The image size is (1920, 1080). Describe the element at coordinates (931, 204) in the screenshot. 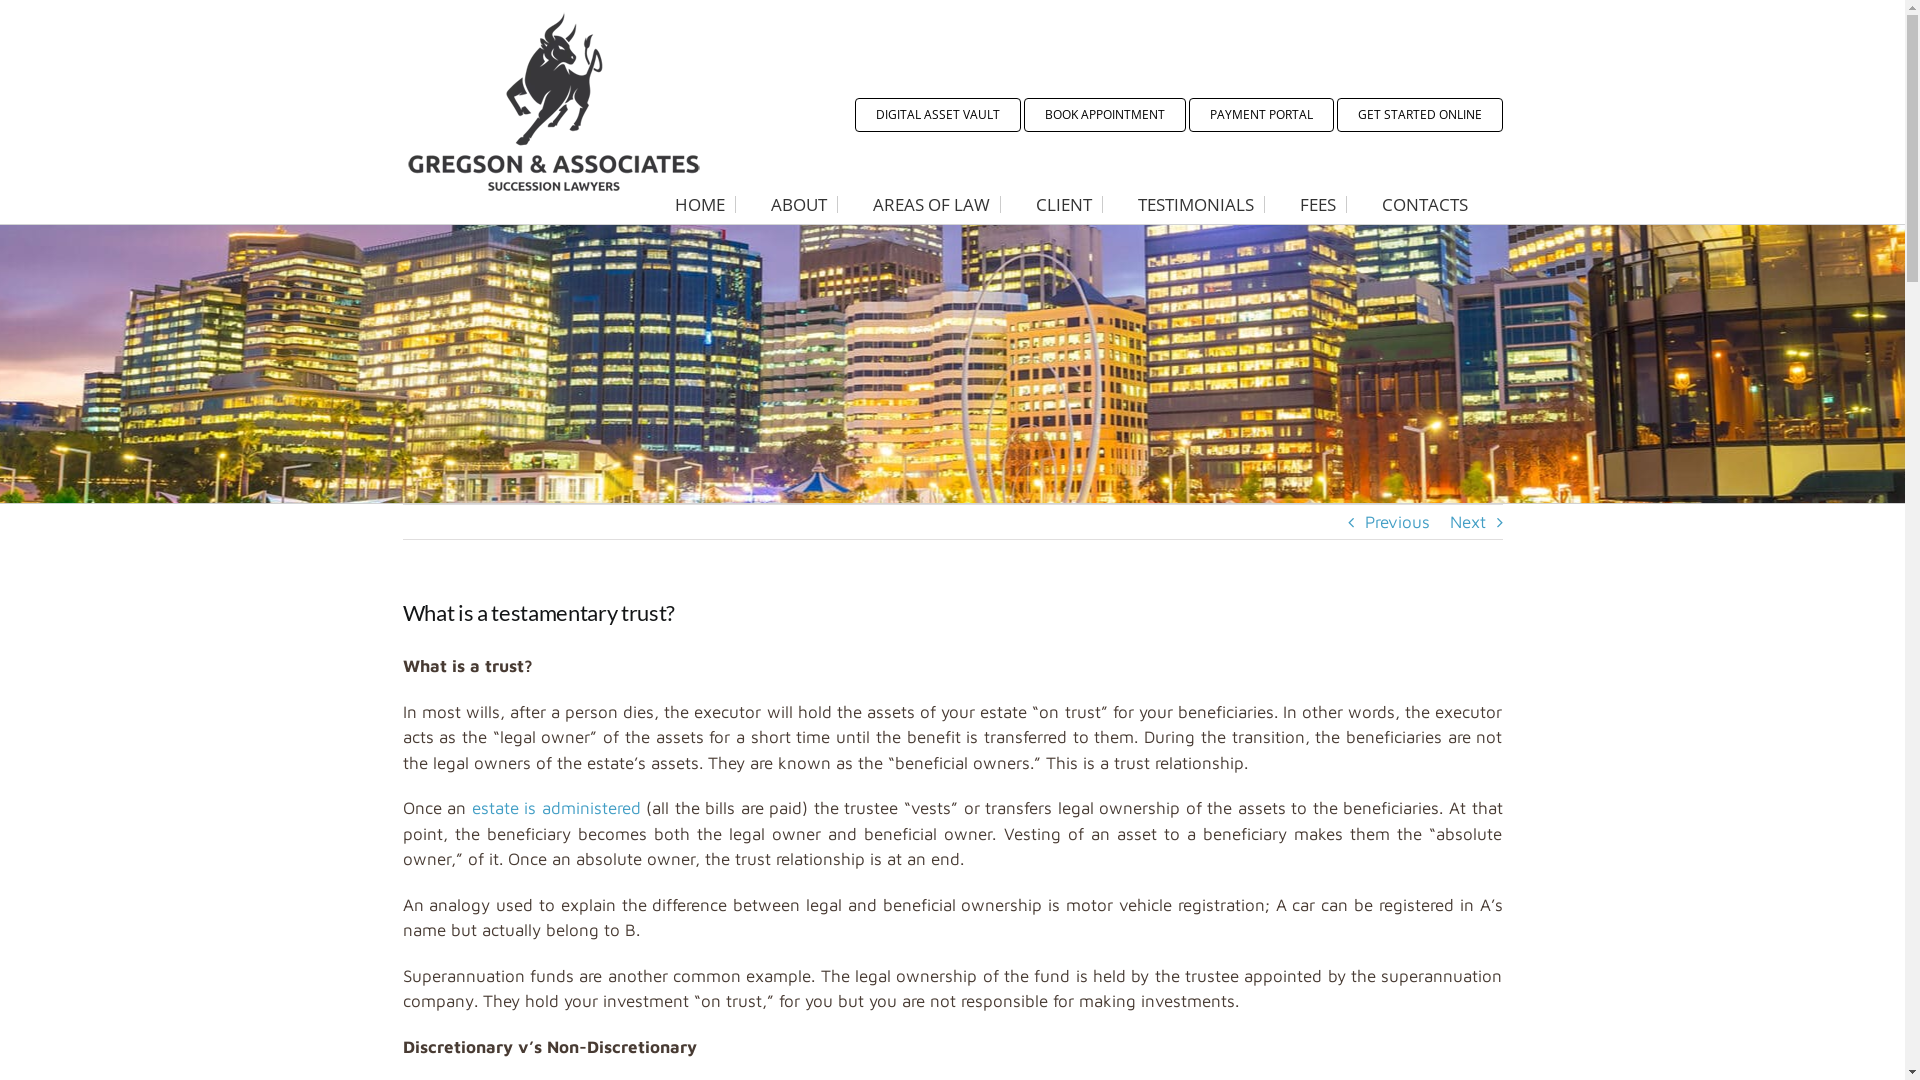

I see `AREAS OF LAW` at that location.